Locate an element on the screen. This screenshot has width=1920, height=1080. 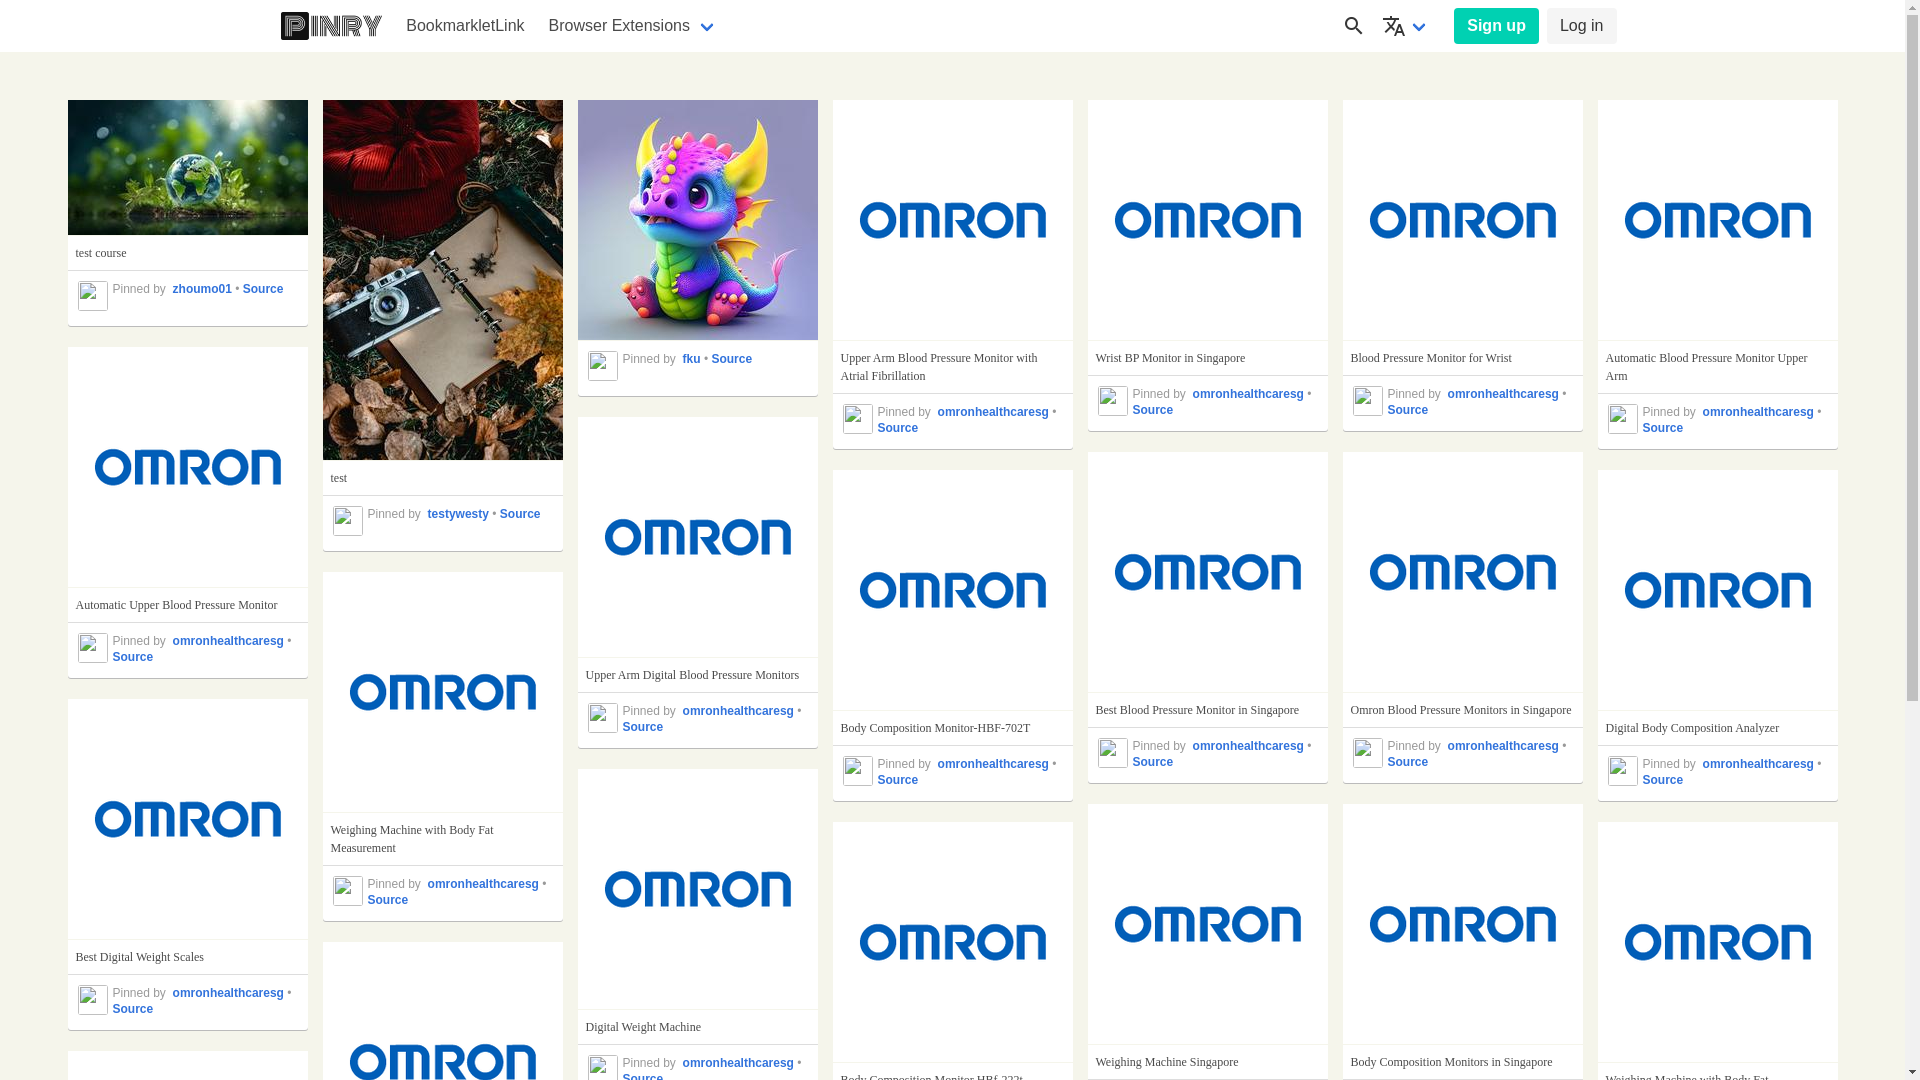
Source is located at coordinates (520, 514).